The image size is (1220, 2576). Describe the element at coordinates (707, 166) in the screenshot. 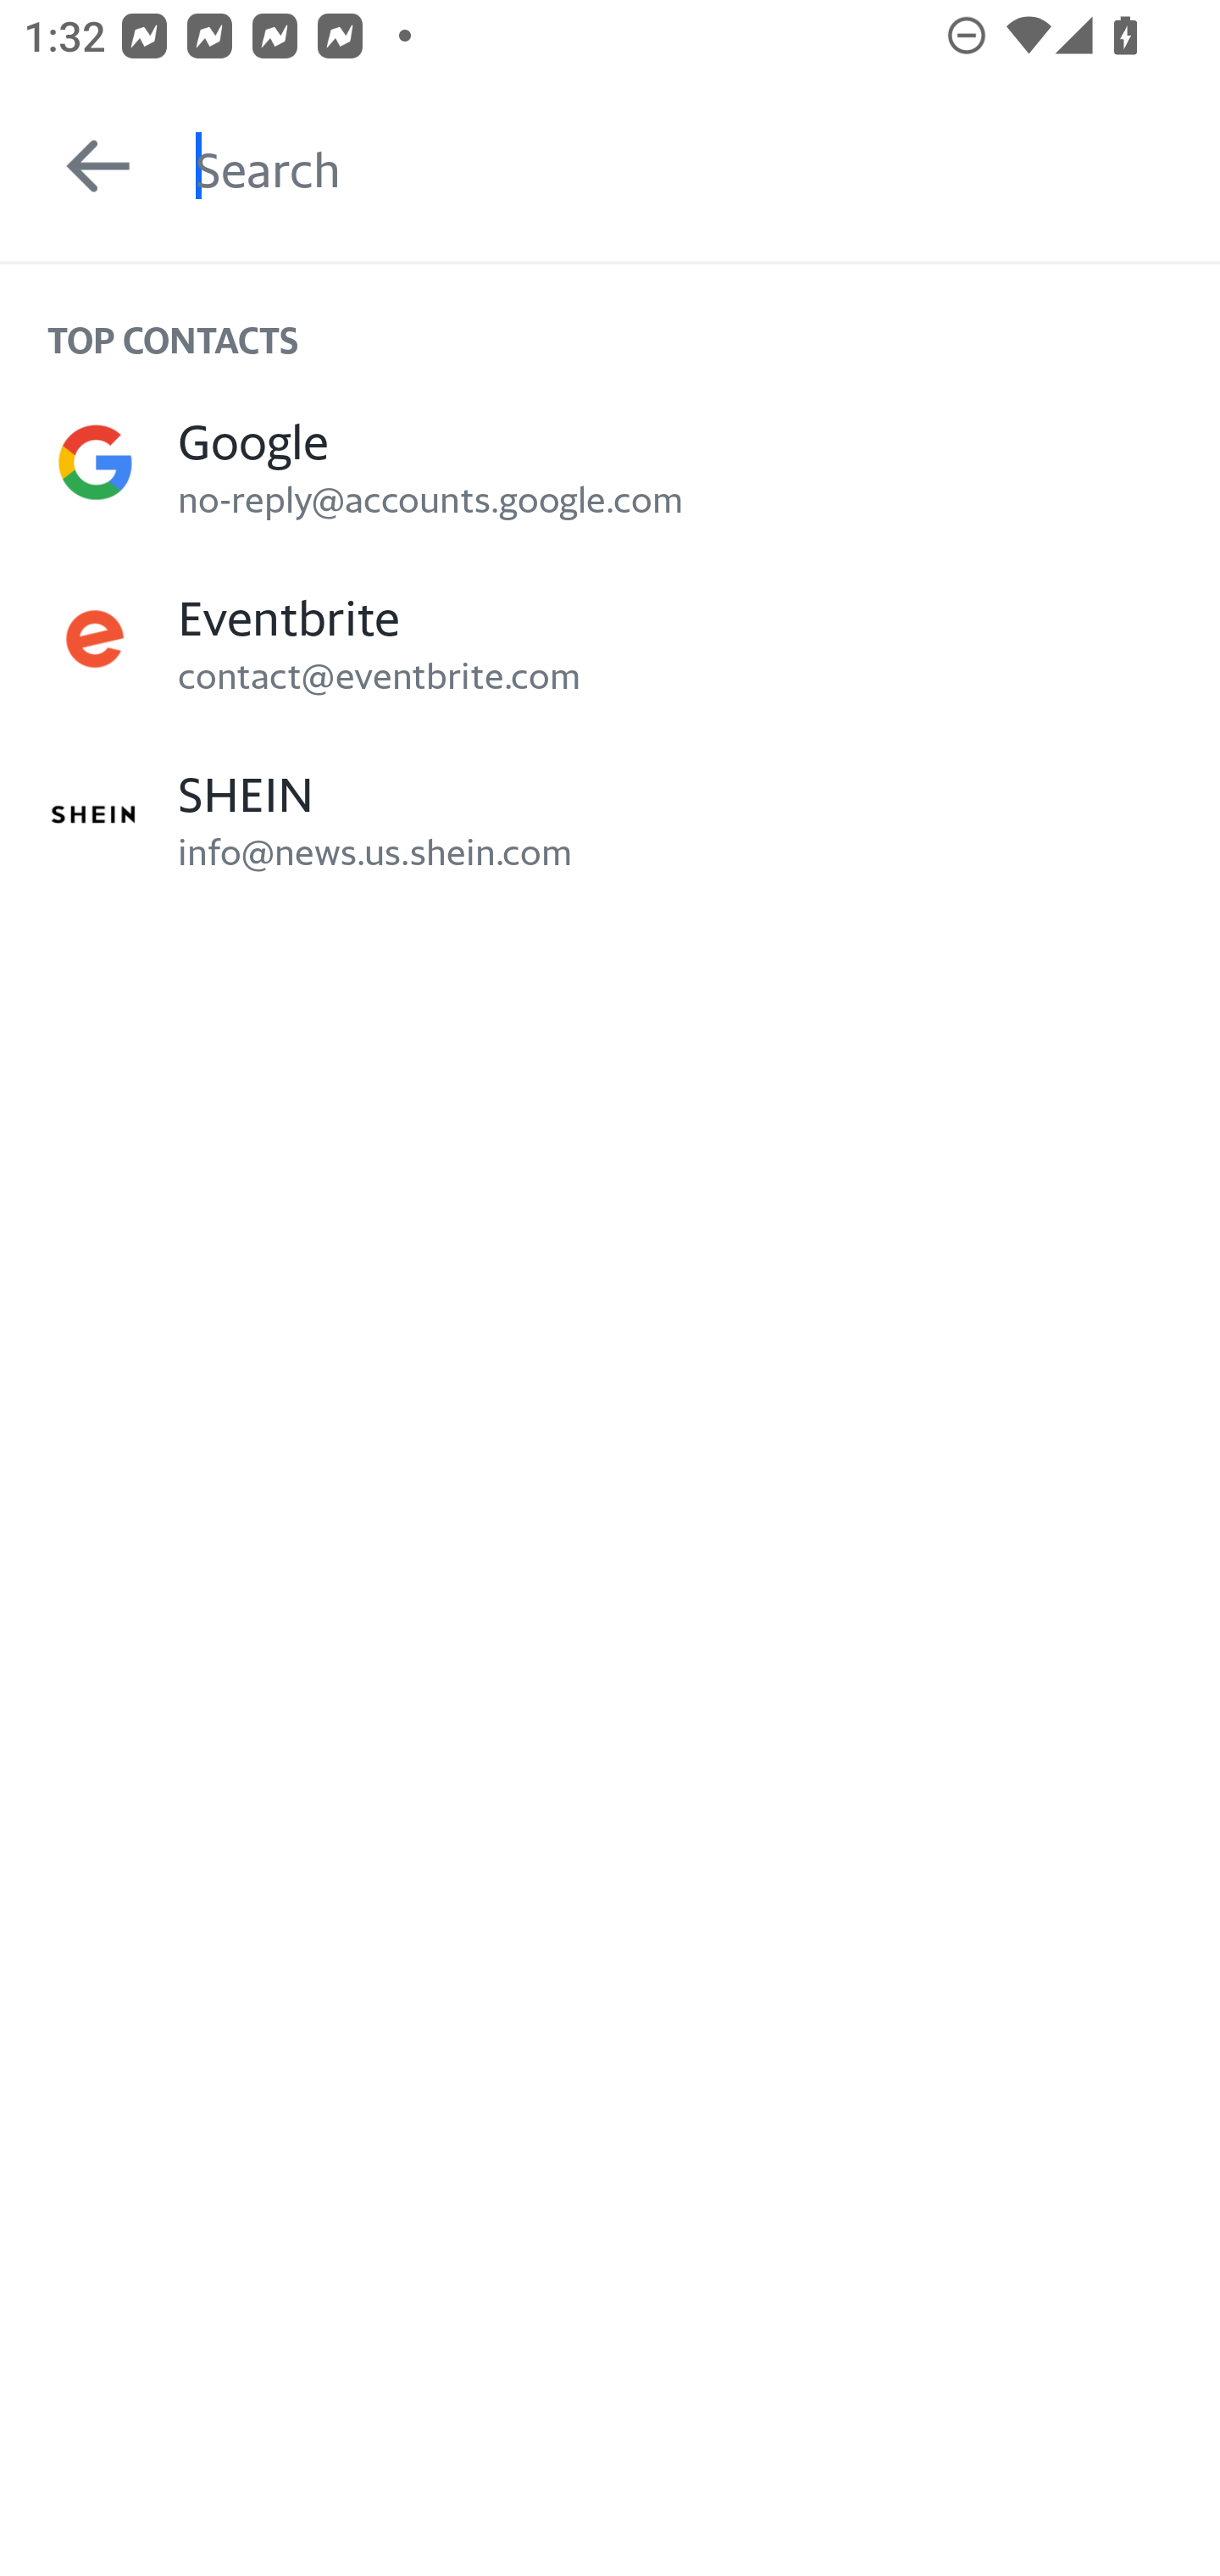

I see `Search` at that location.